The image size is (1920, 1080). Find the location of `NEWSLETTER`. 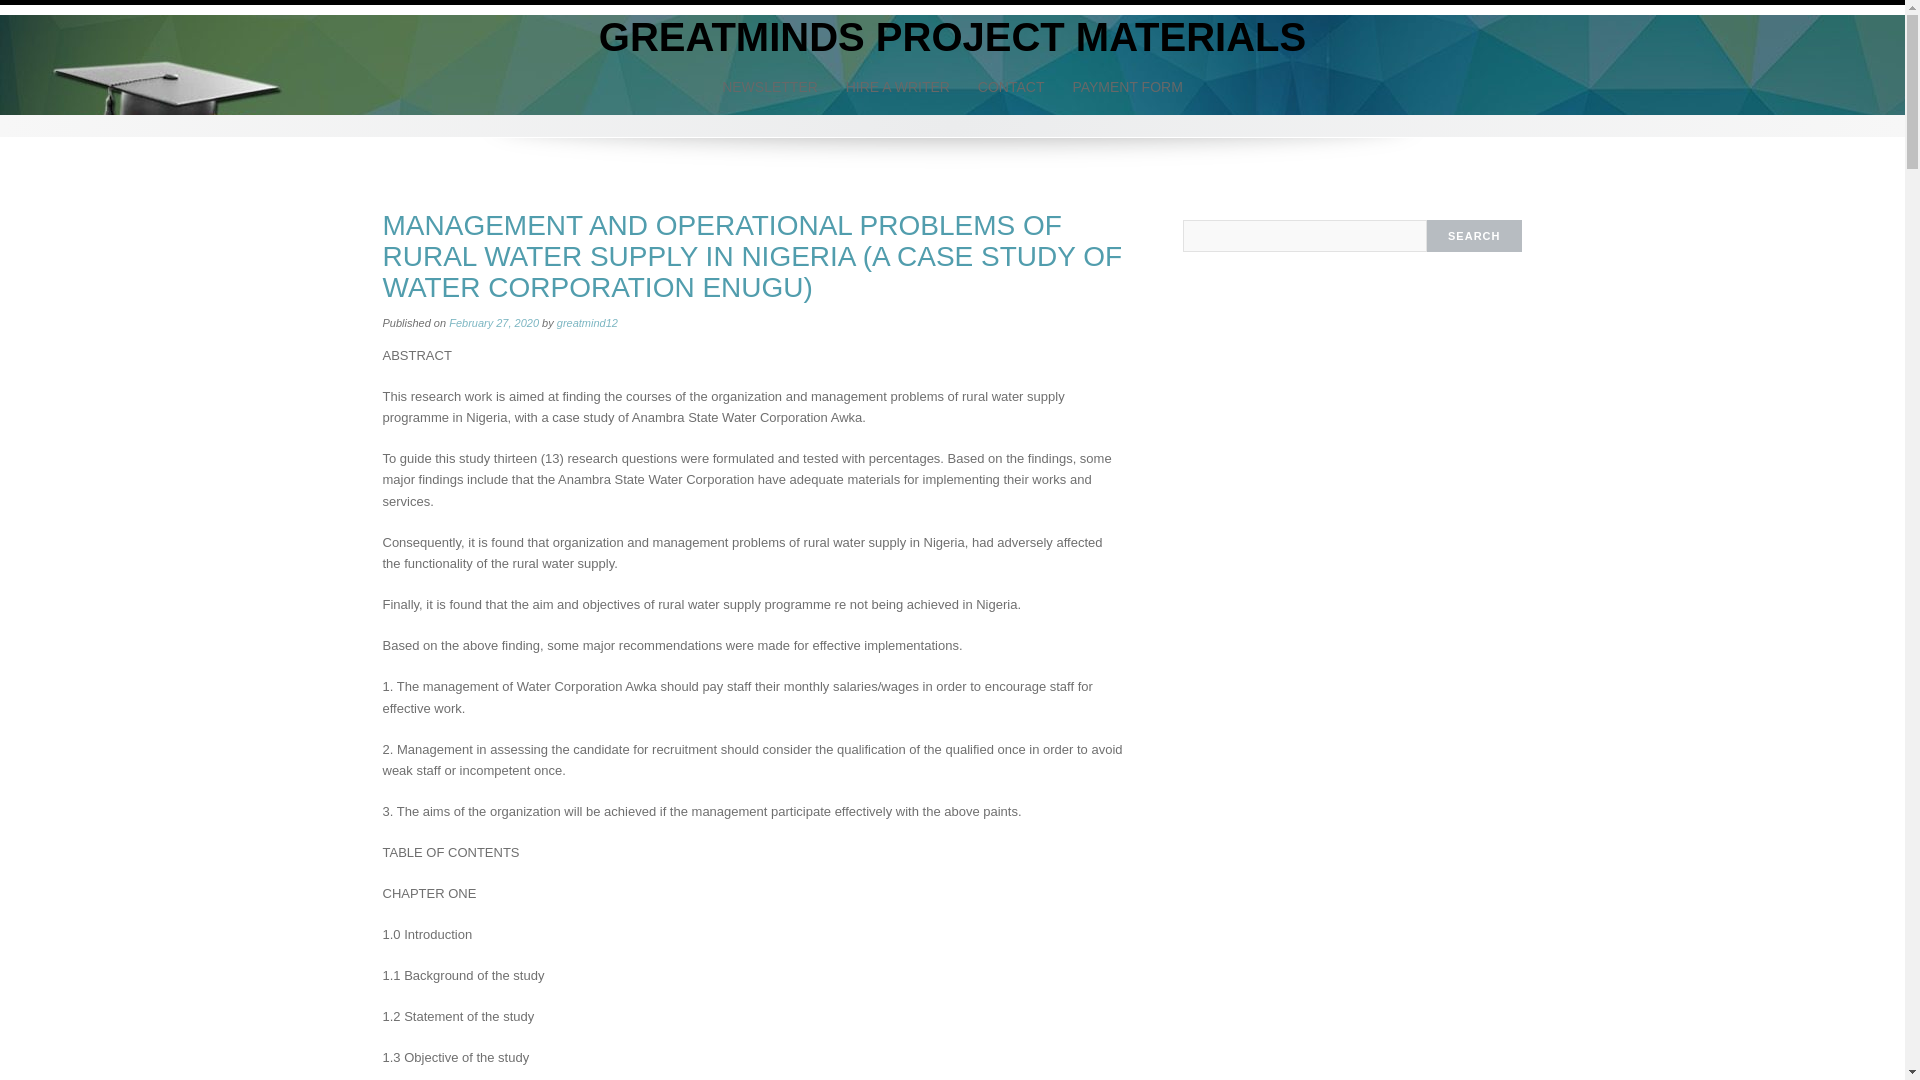

NEWSLETTER is located at coordinates (770, 86).